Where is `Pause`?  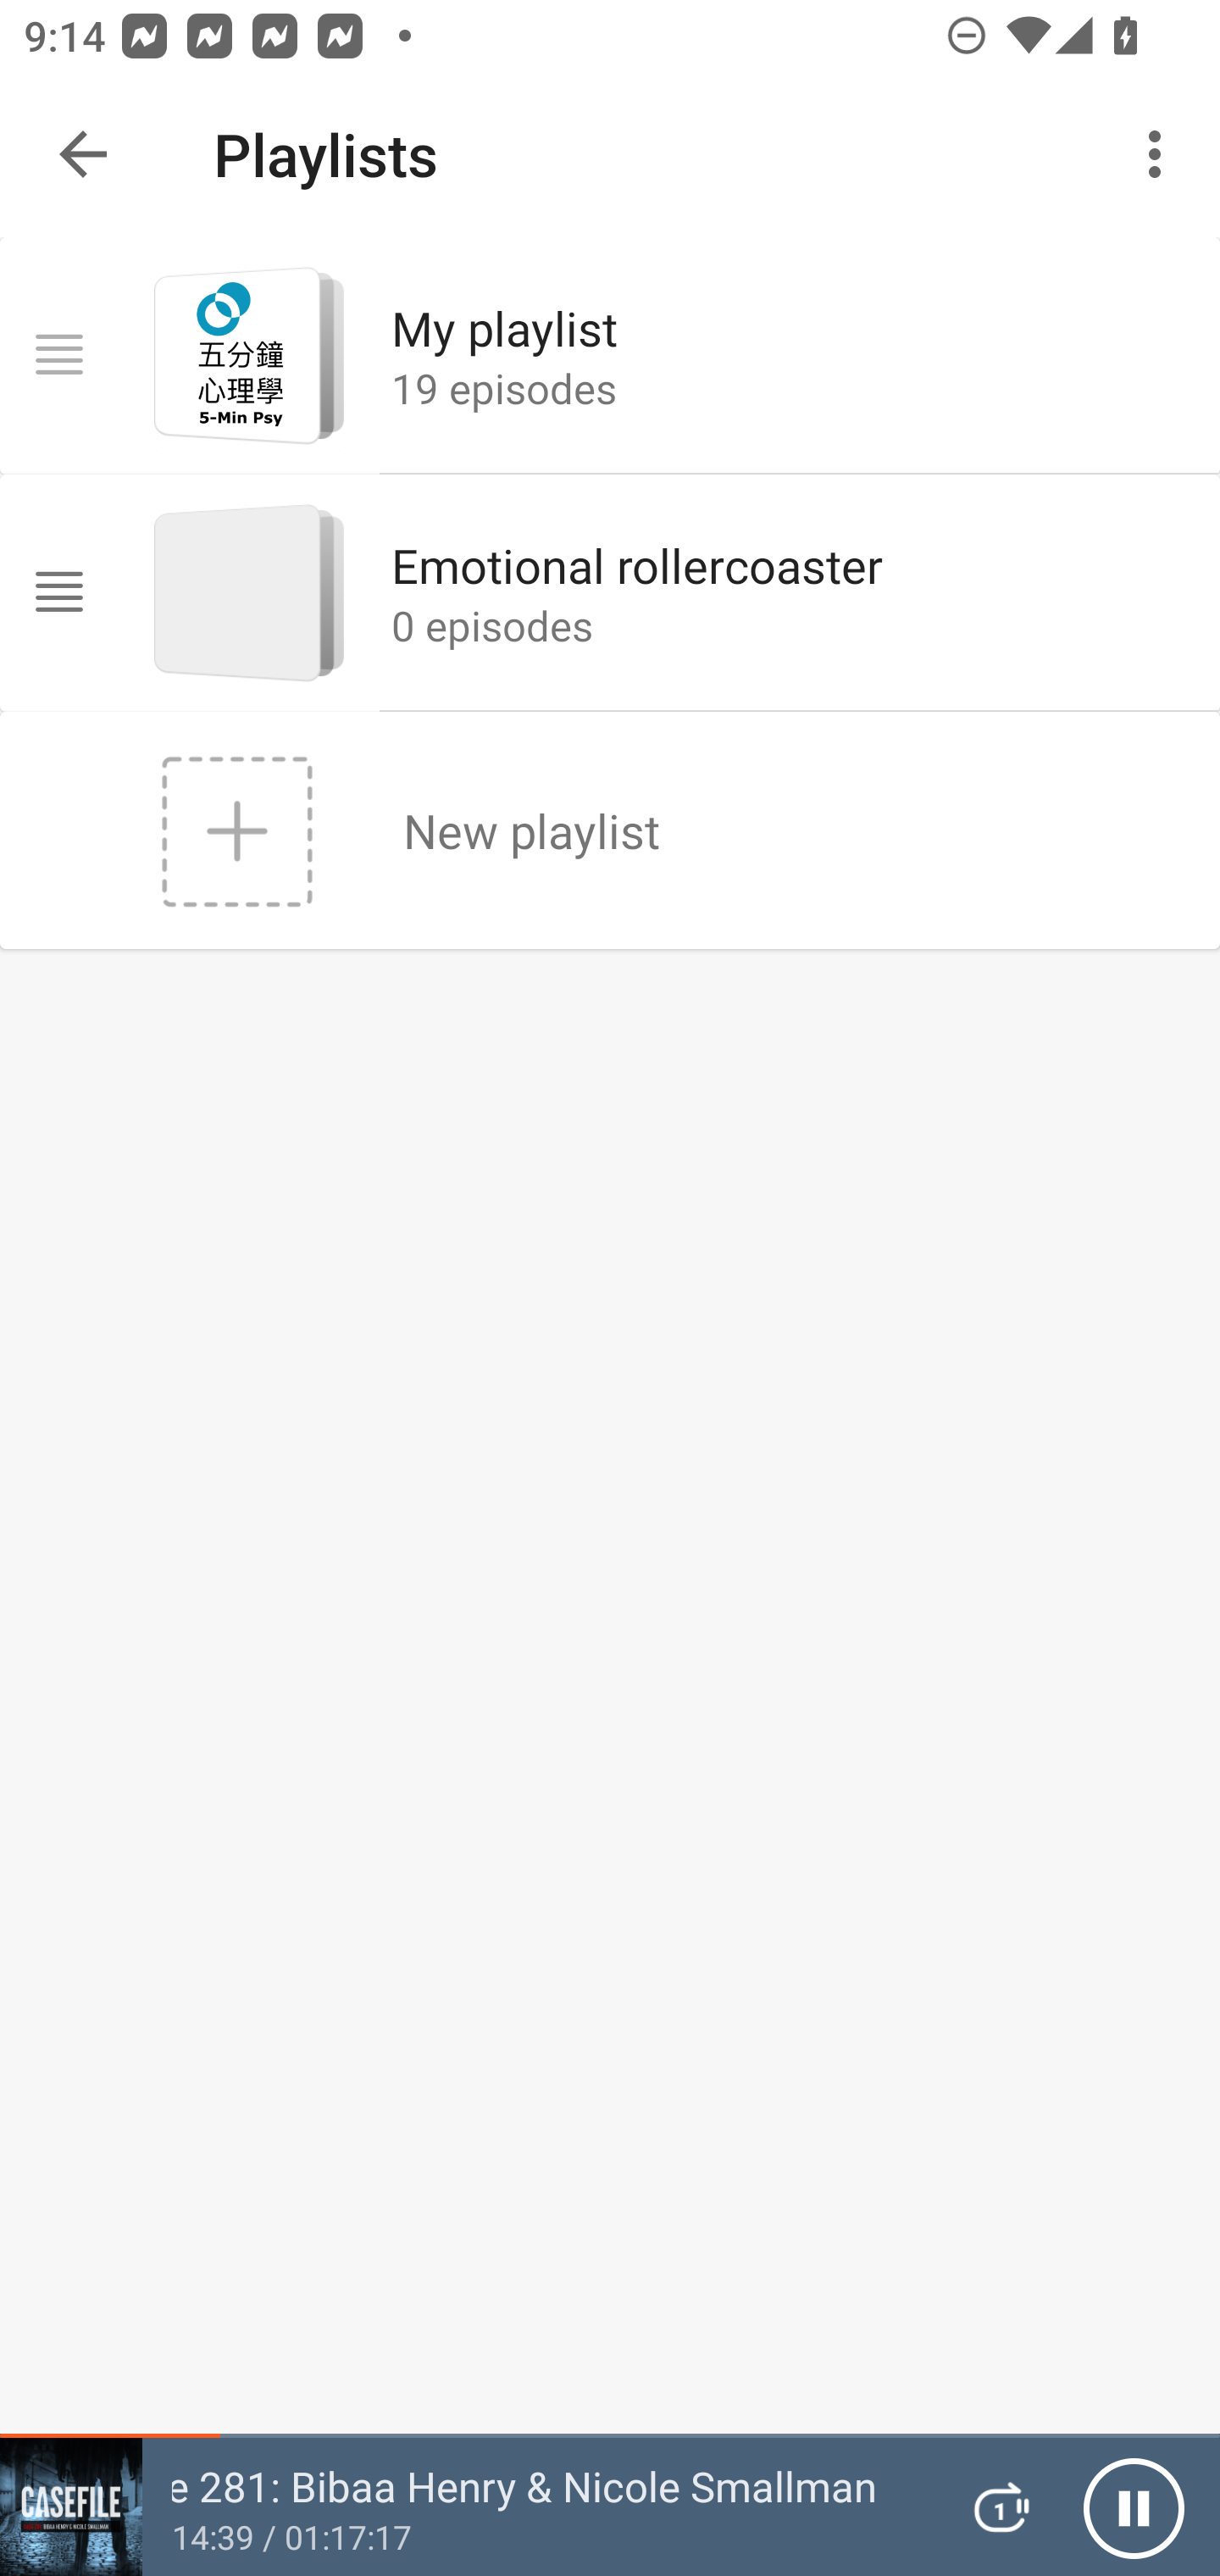
Pause is located at coordinates (1134, 2507).